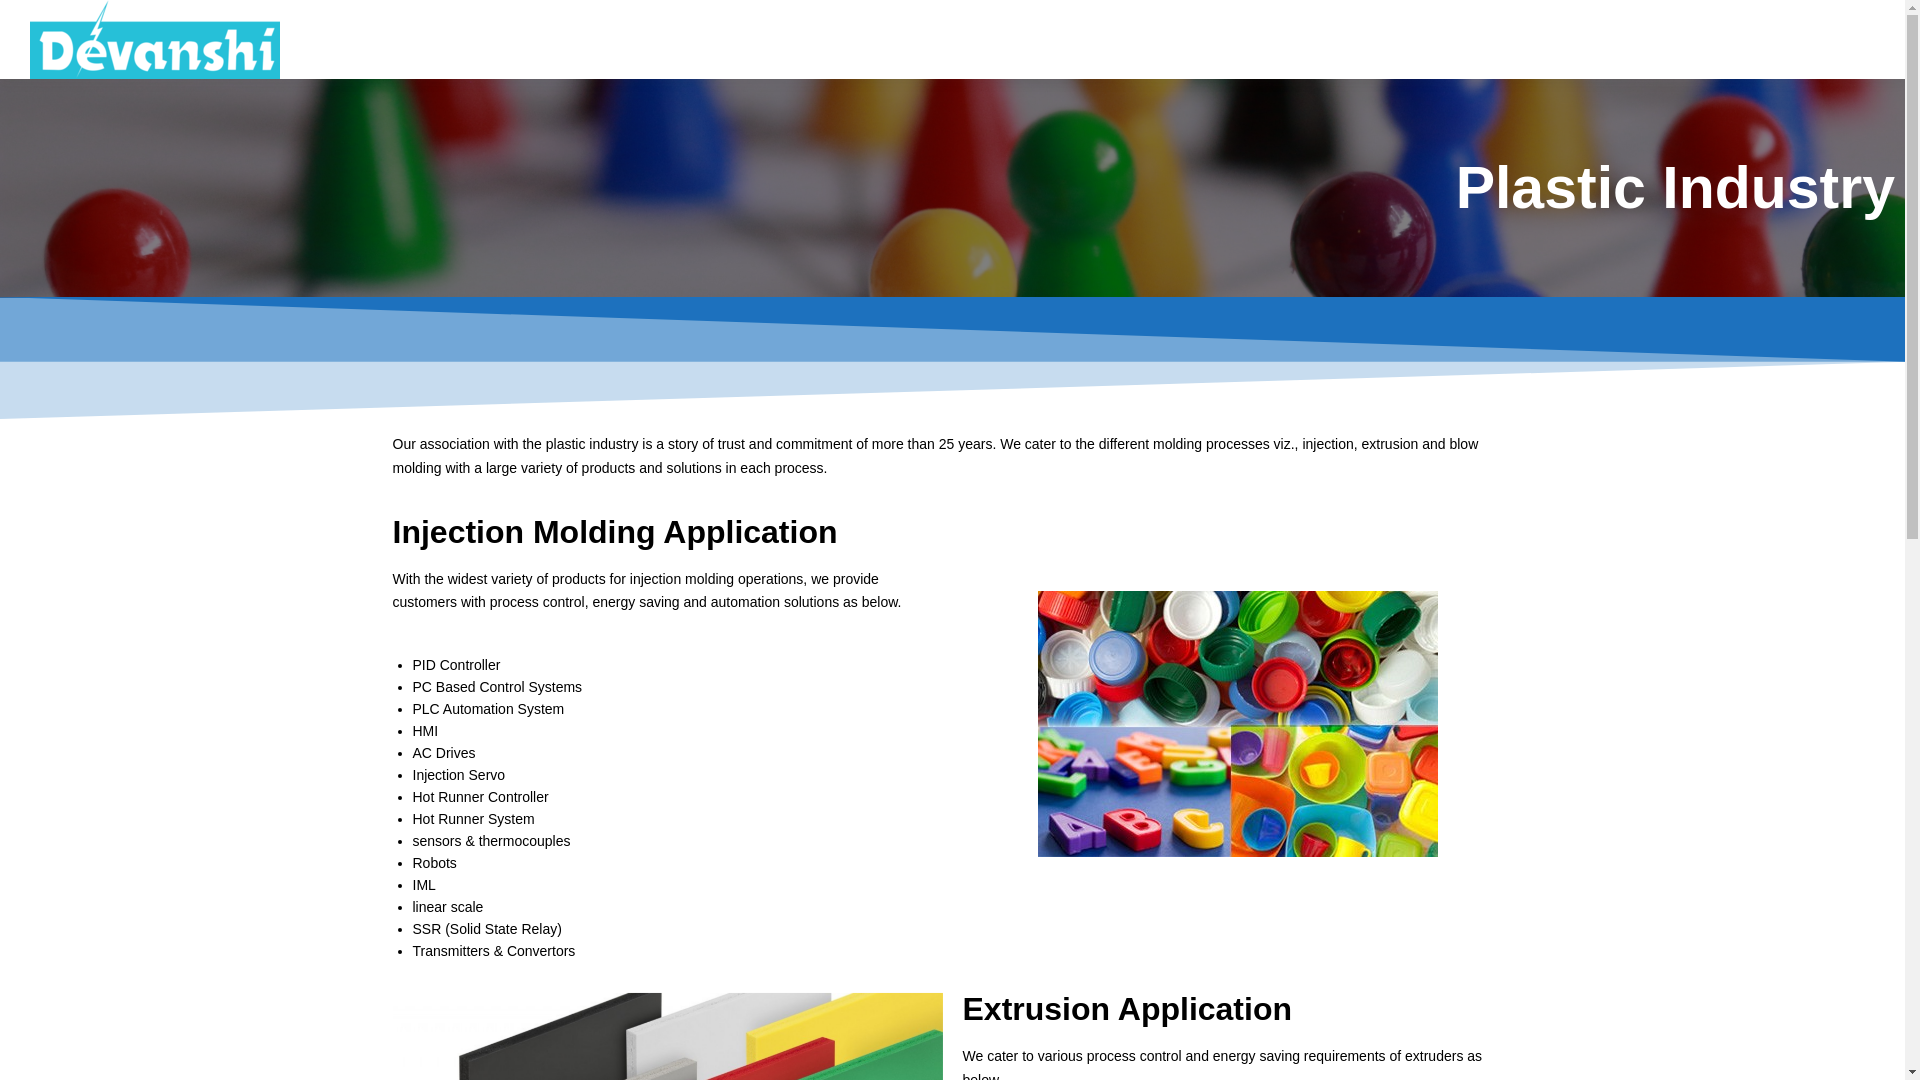 This screenshot has height=1080, width=1920. Describe the element at coordinates (1116, 37) in the screenshot. I see `ABOUT US` at that location.